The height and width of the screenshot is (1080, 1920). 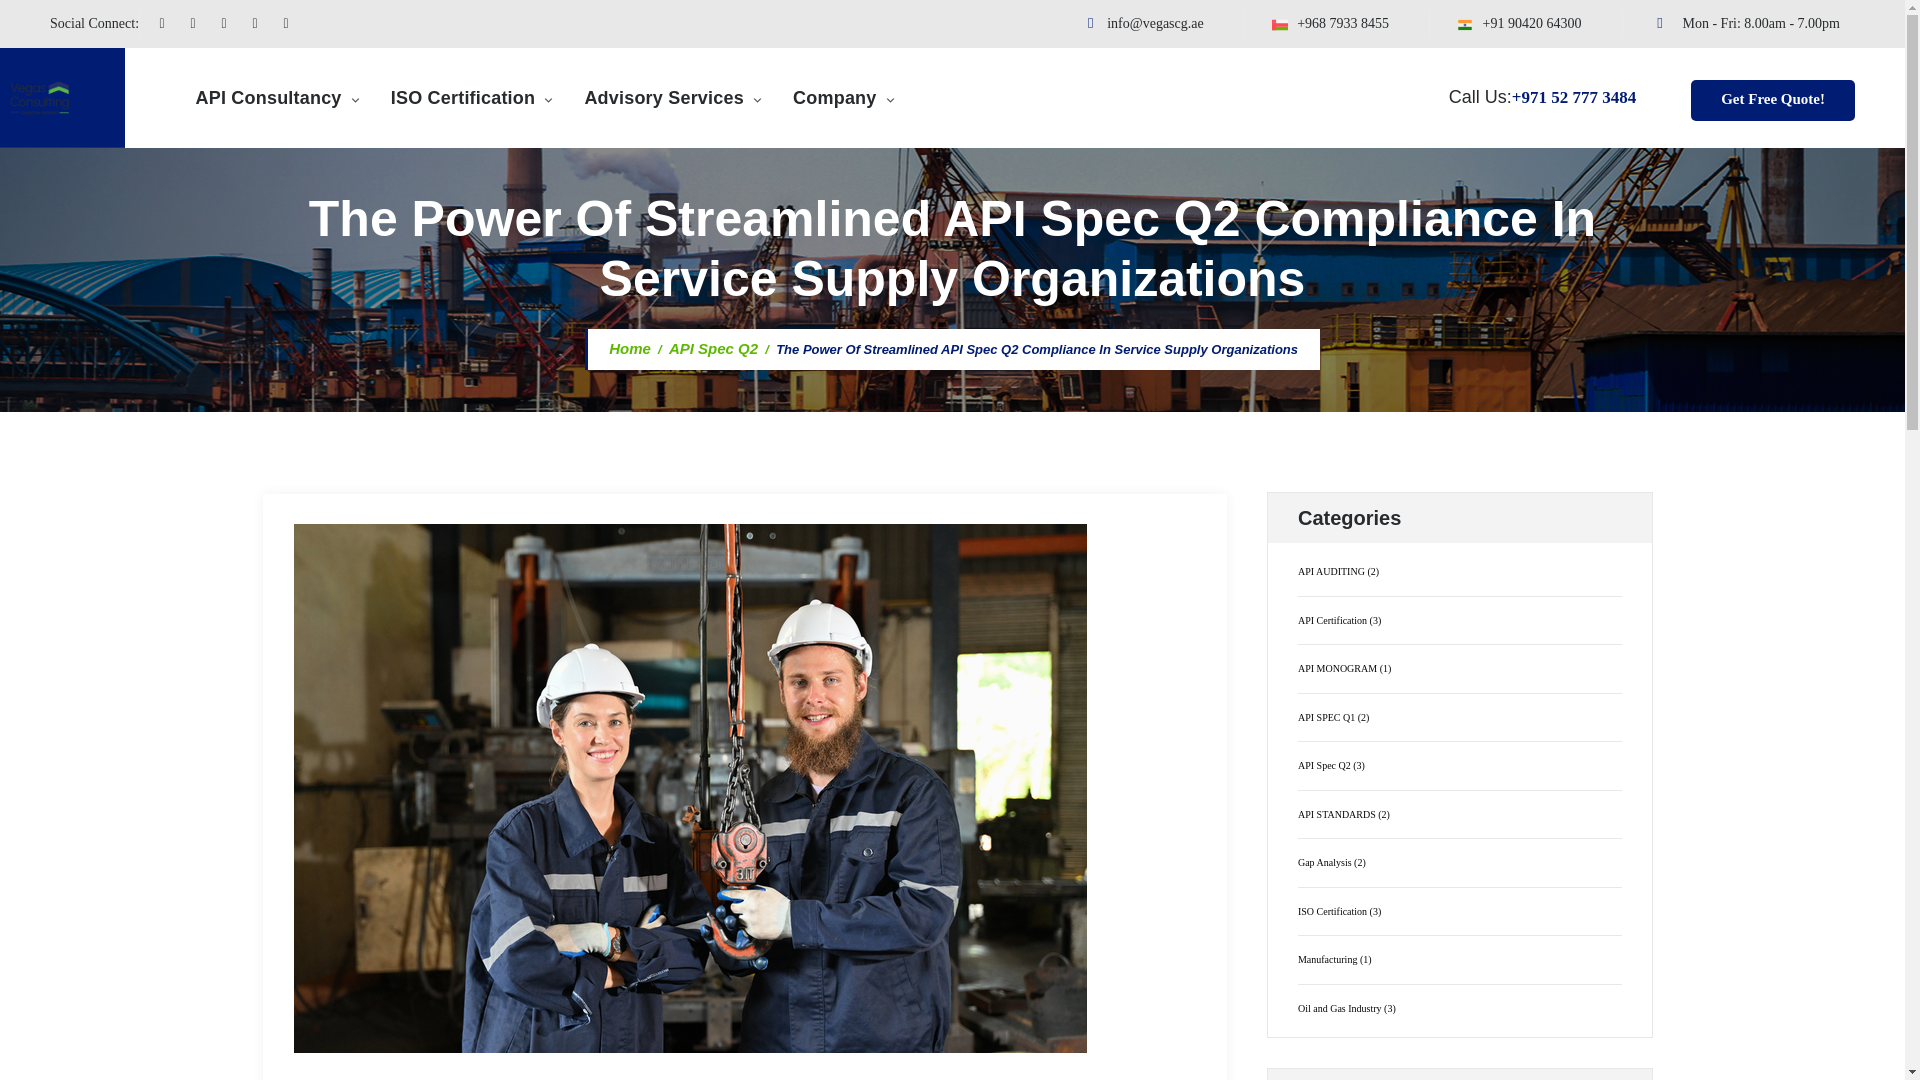 What do you see at coordinates (278, 97) in the screenshot?
I see `API Consultancy` at bounding box center [278, 97].